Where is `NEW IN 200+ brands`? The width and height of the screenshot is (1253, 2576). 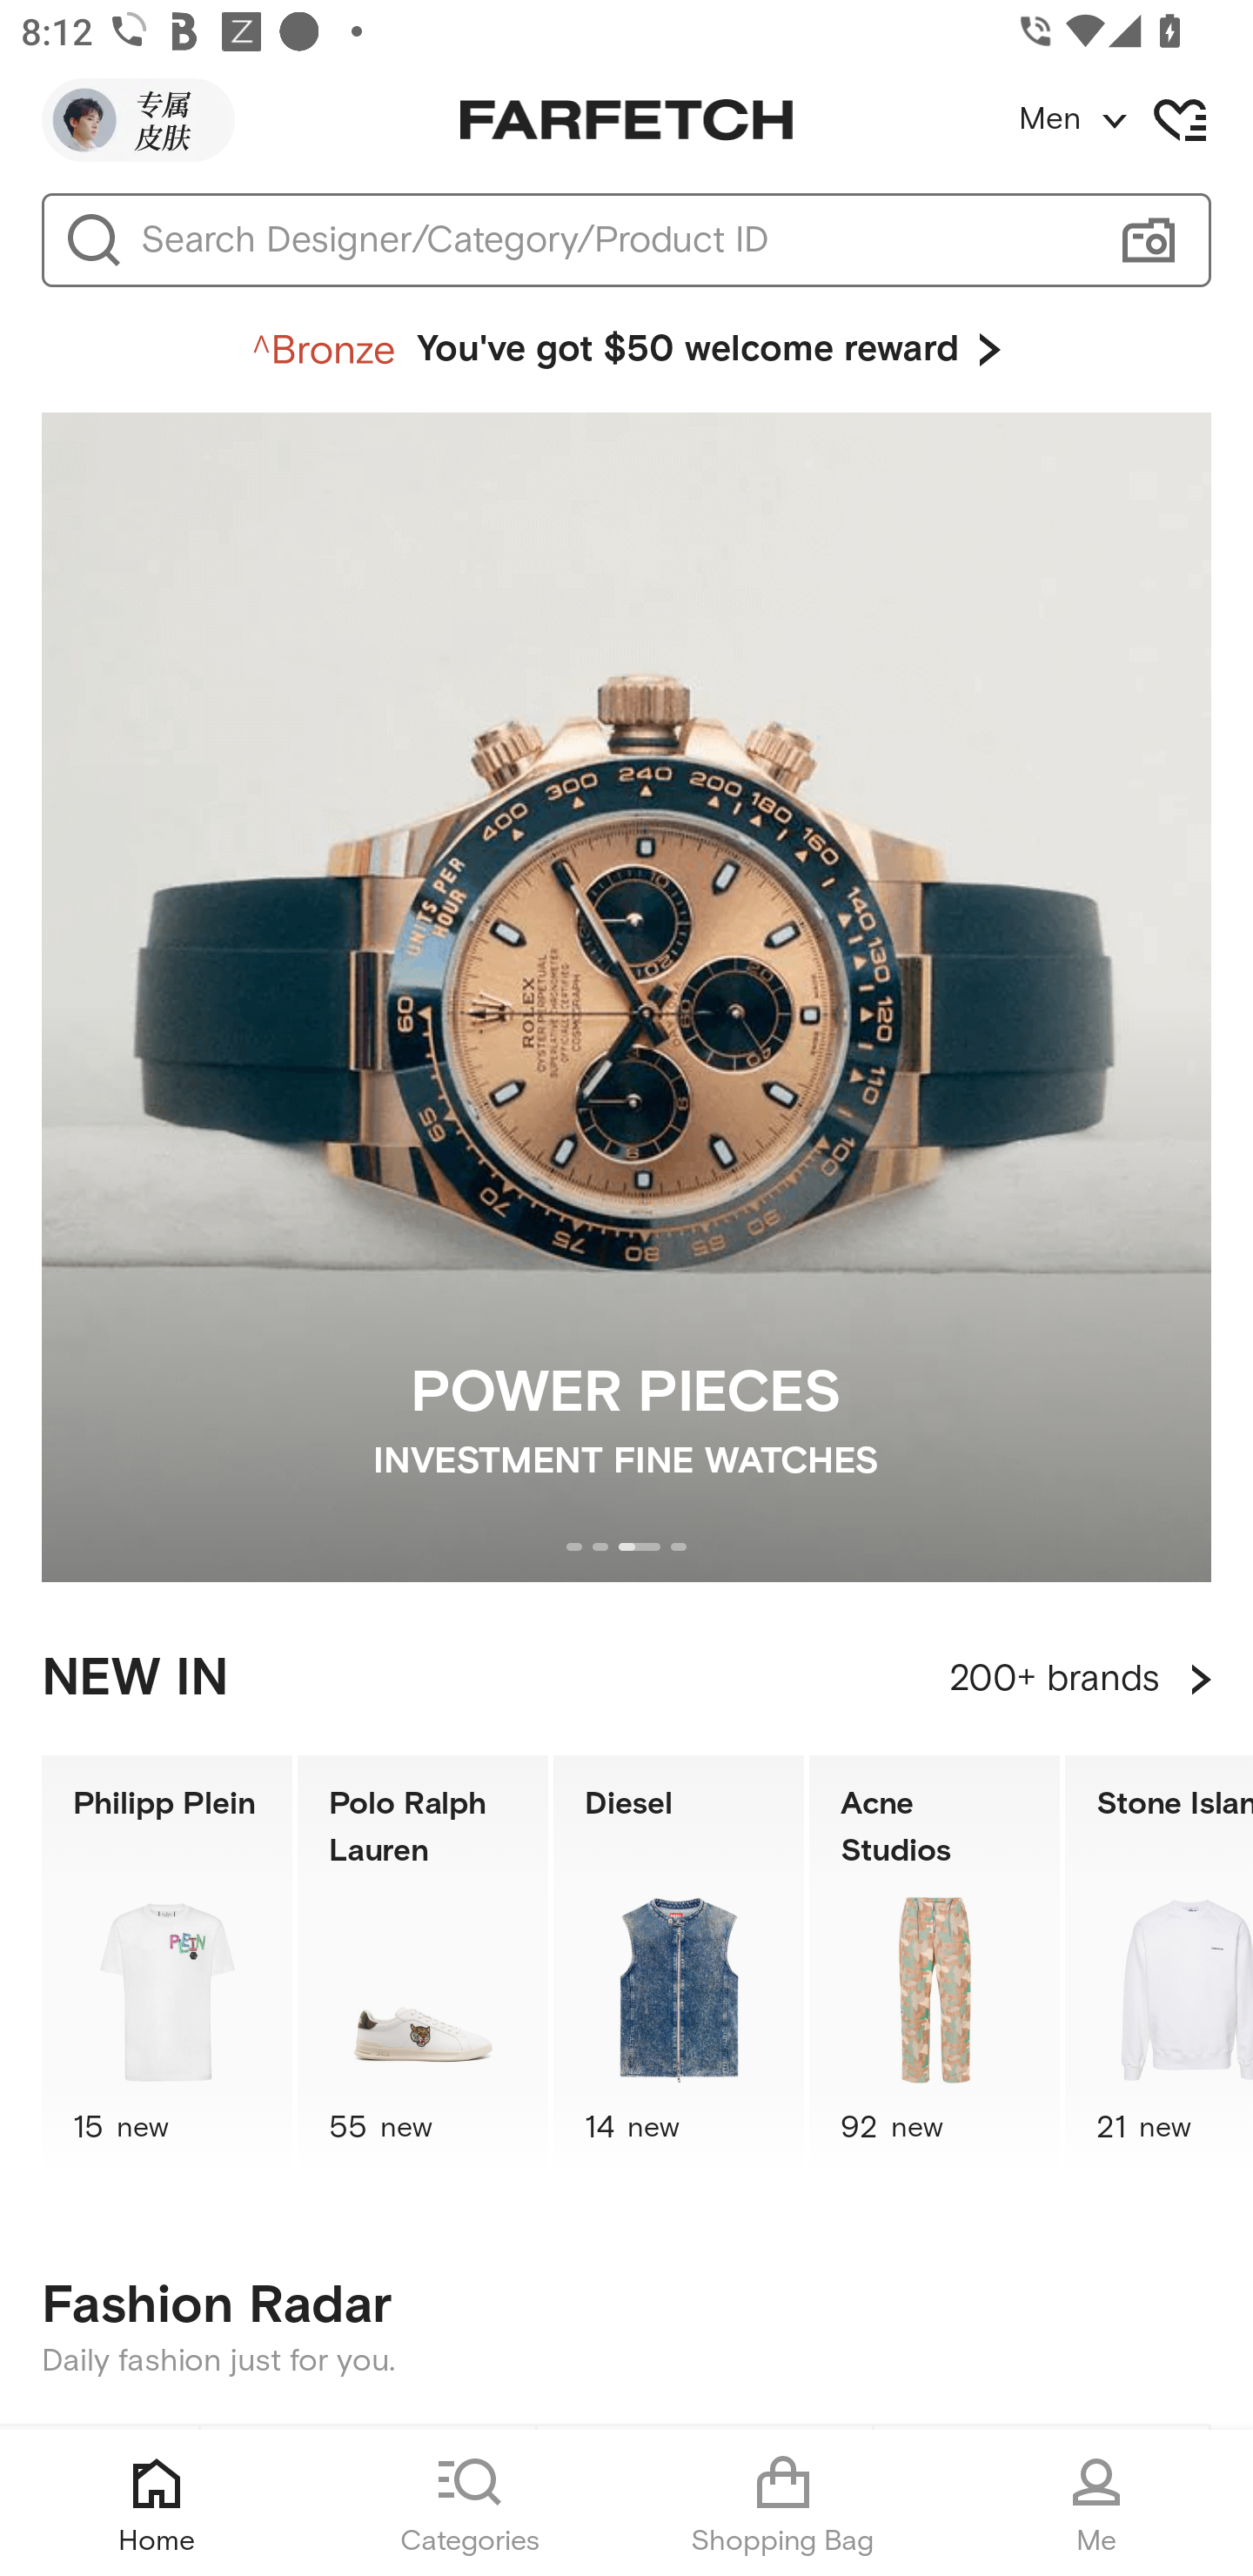
NEW IN 200+ brands is located at coordinates (626, 1679).